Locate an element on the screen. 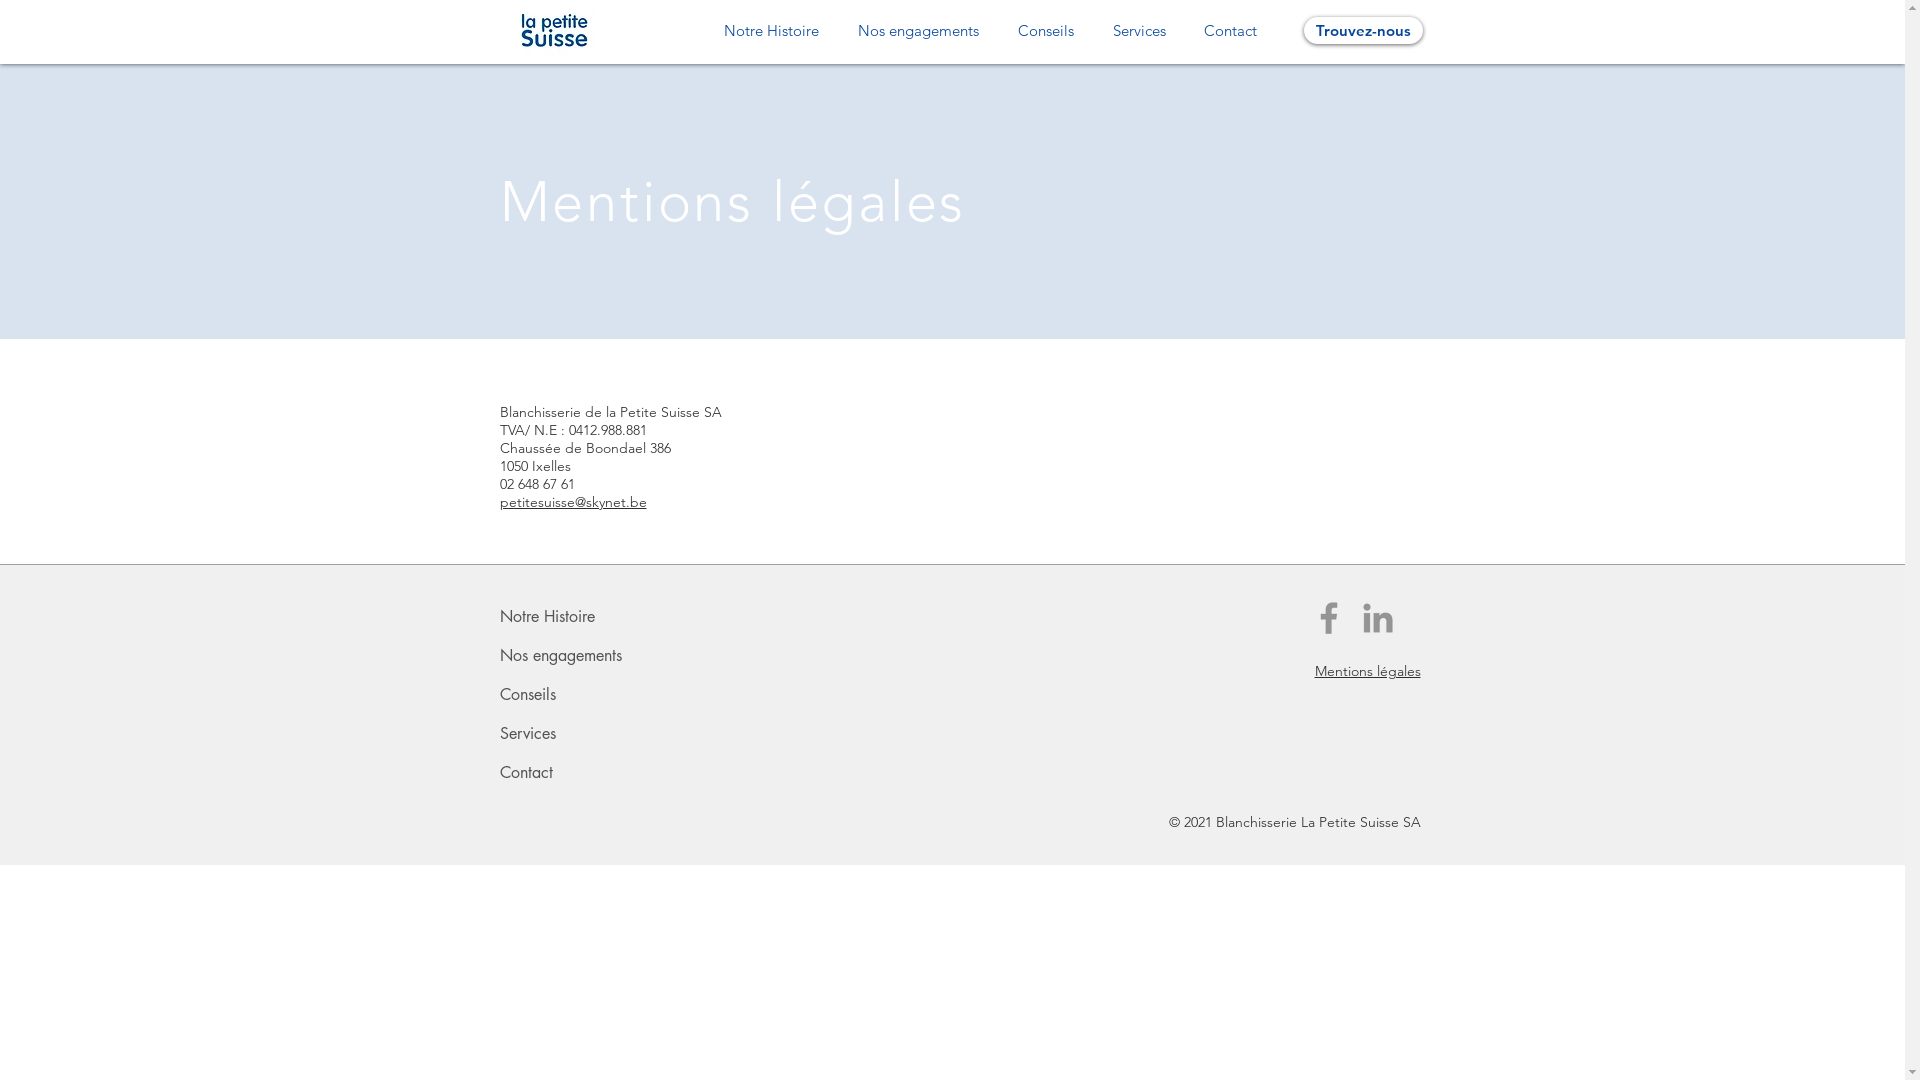 The image size is (1920, 1080). Conseils is located at coordinates (579, 694).